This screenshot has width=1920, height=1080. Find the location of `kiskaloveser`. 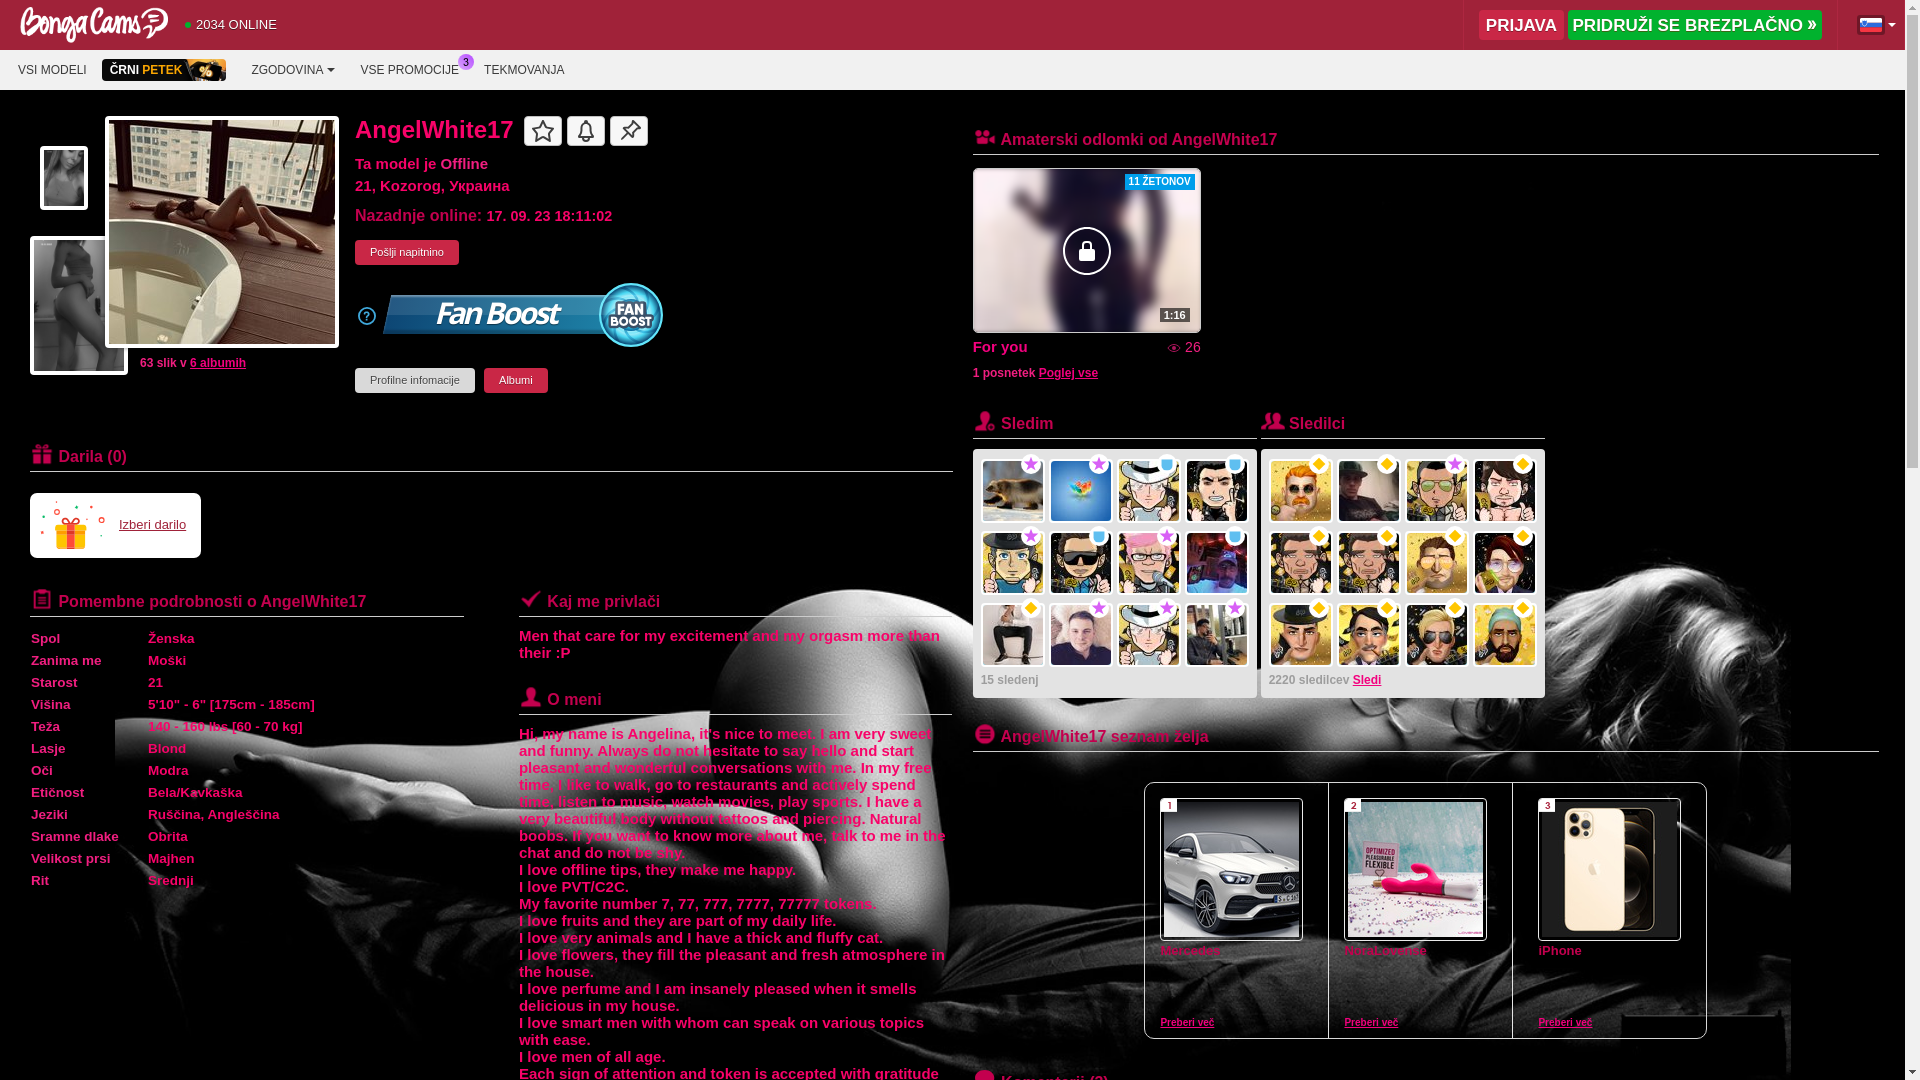

kiskaloveser is located at coordinates (1013, 491).